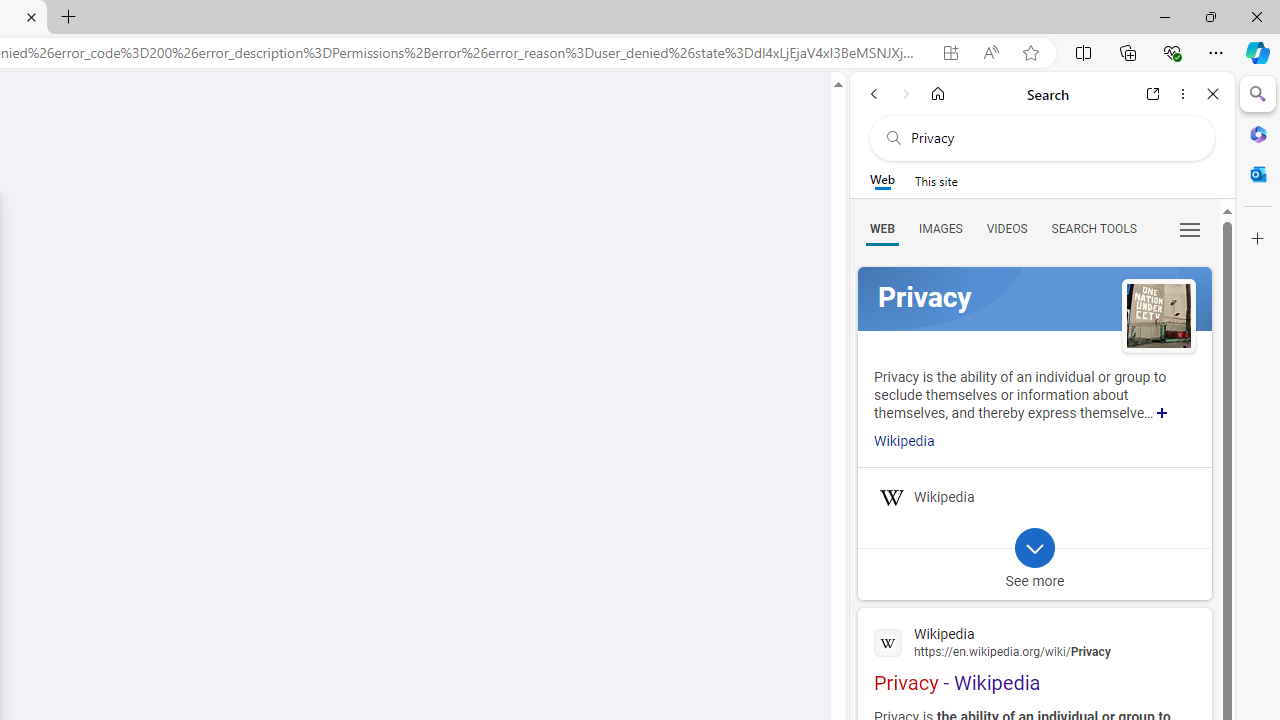  What do you see at coordinates (1006, 228) in the screenshot?
I see `Search Filter, VIDEOS` at bounding box center [1006, 228].